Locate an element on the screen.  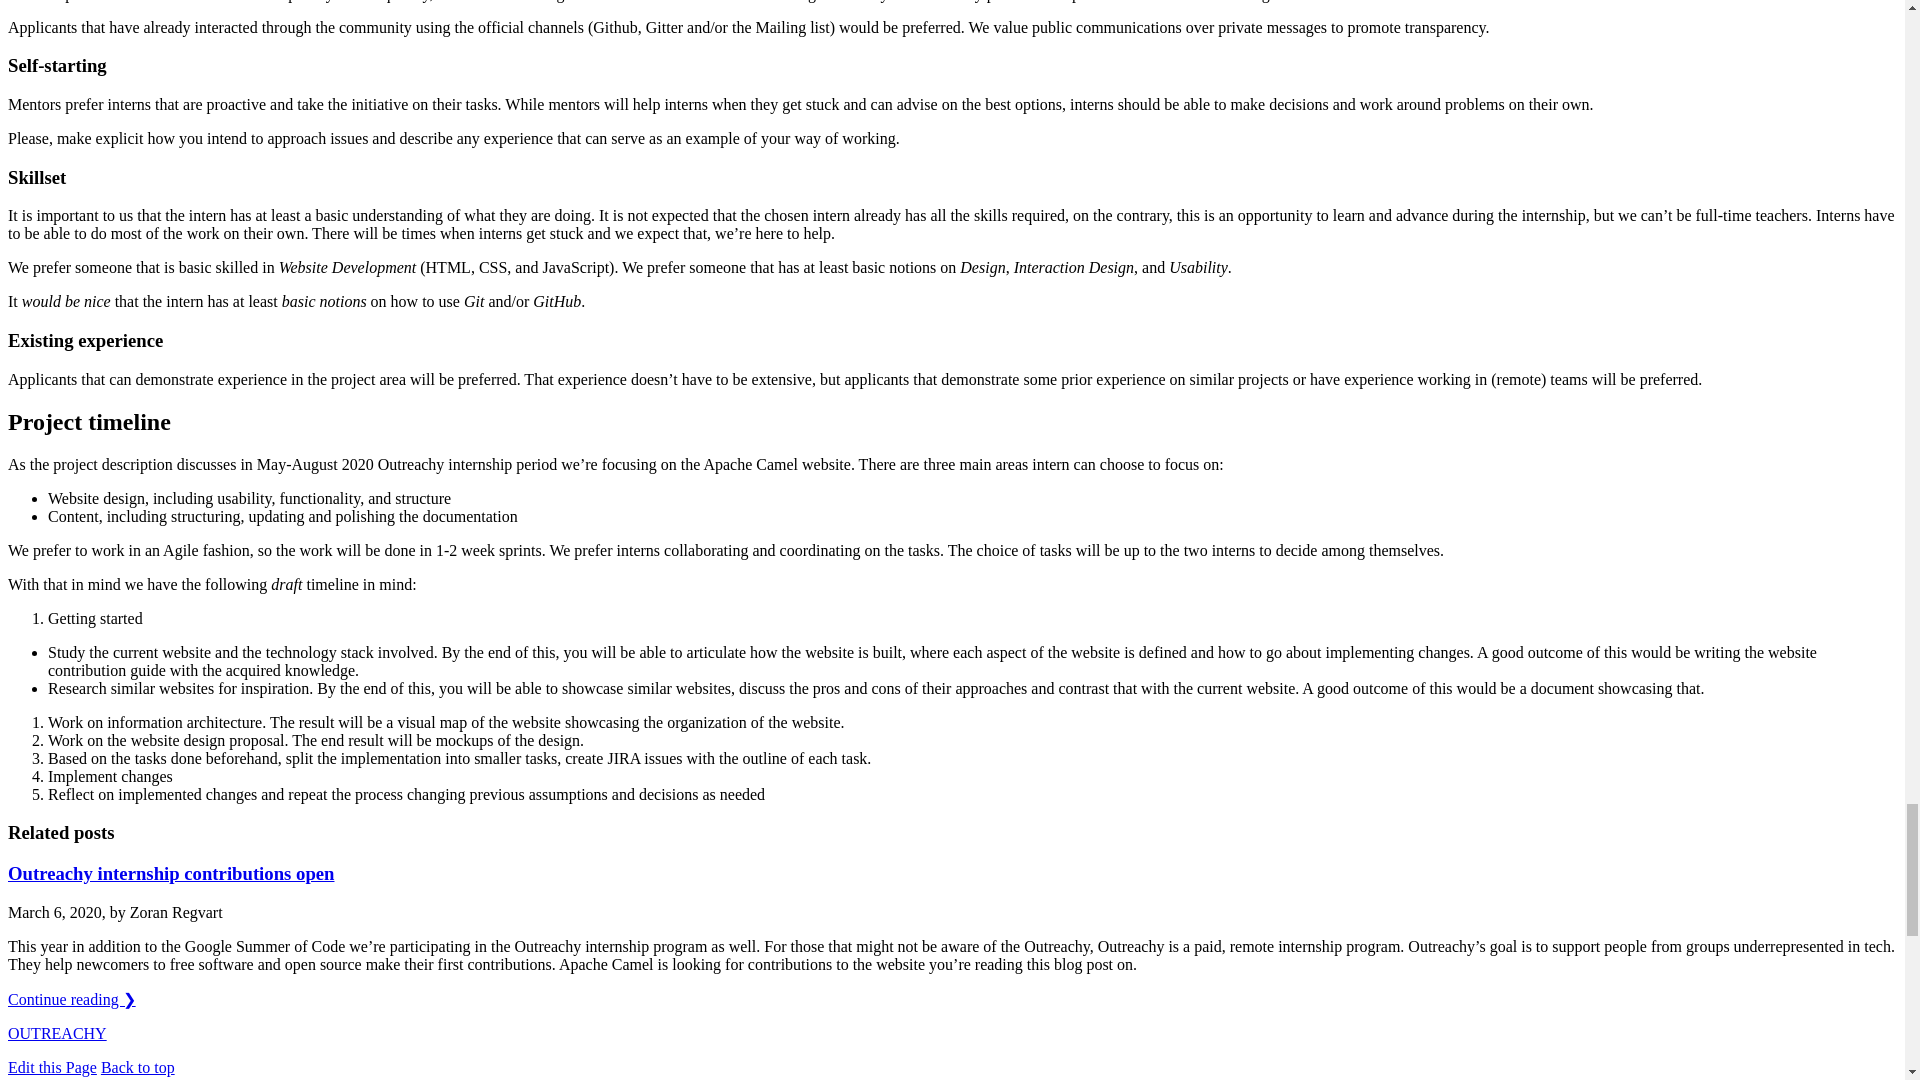
Reach the top of the page is located at coordinates (138, 1067).